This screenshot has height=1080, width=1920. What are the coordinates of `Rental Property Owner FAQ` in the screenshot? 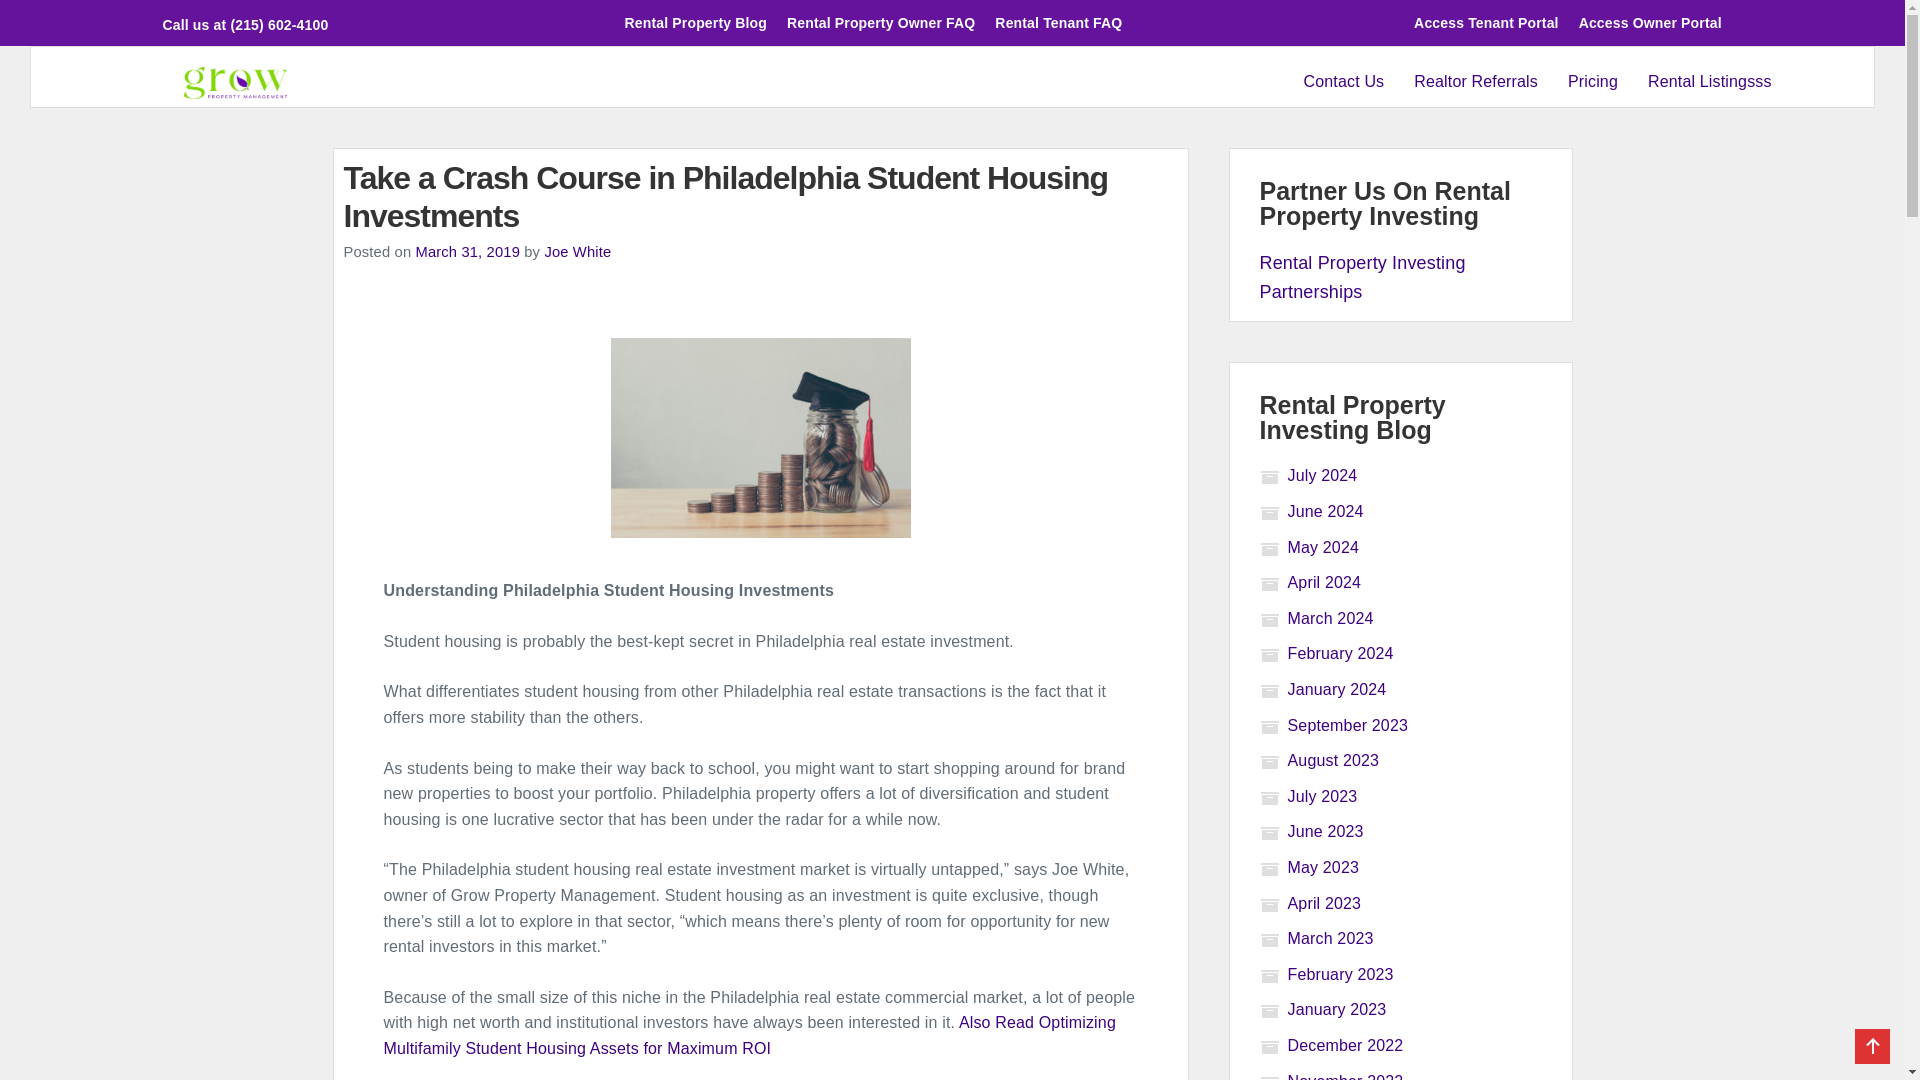 It's located at (880, 23).